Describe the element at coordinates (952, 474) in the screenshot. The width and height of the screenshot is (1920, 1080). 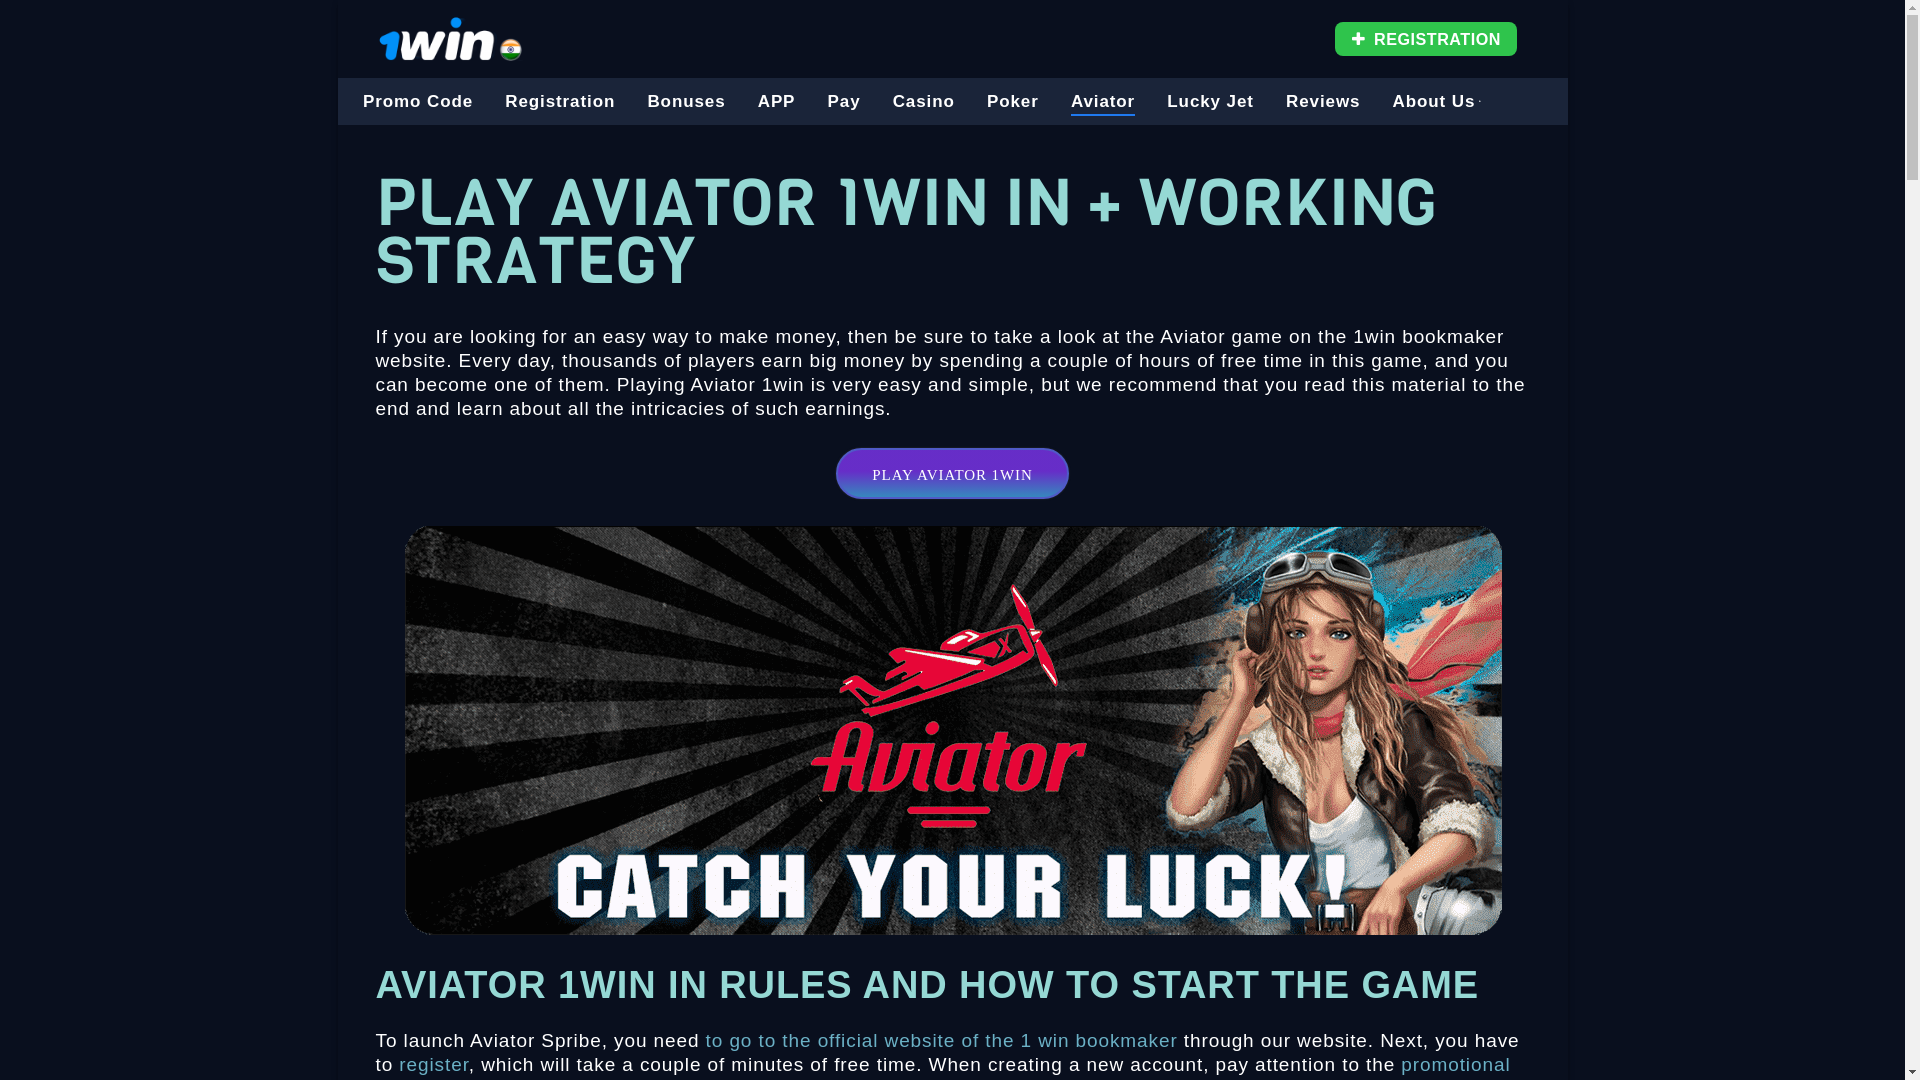
I see `PLAY AVIATOR 1WIN` at that location.